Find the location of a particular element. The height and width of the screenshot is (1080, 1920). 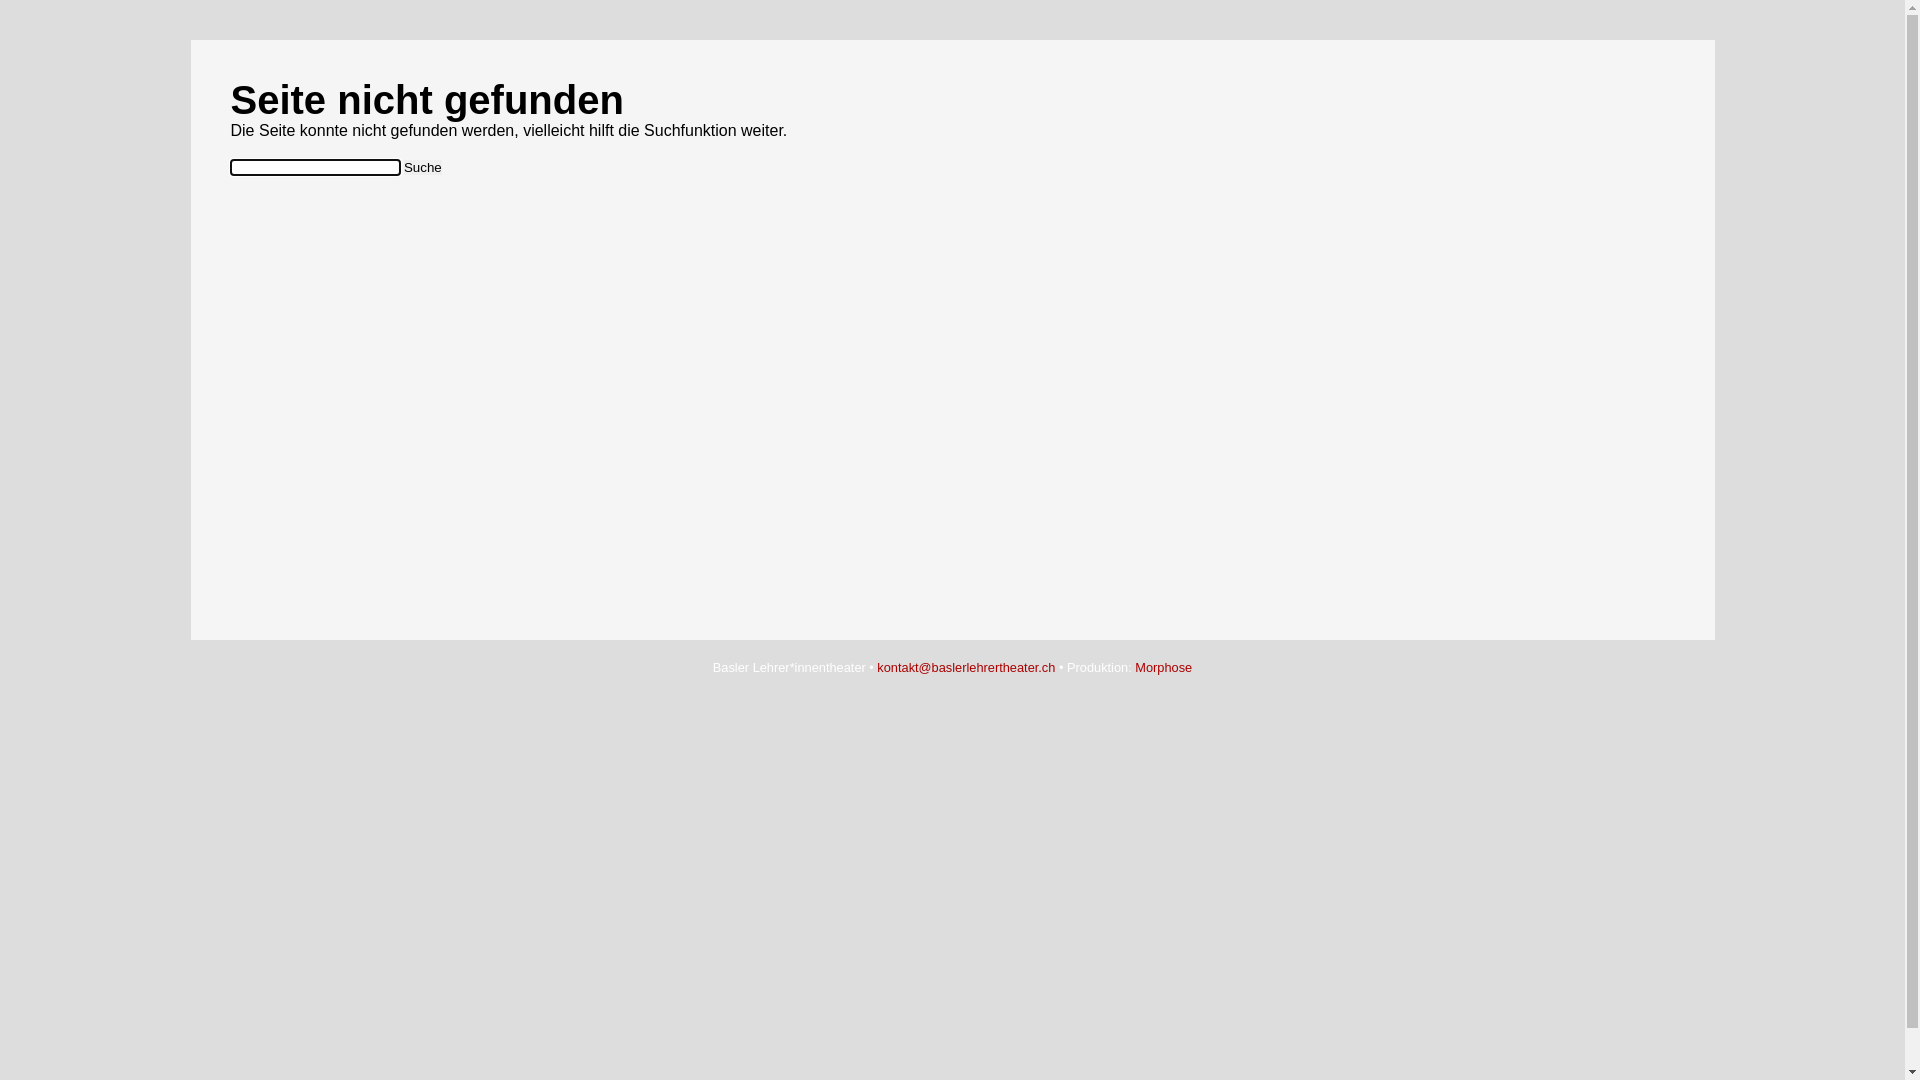

Morphose is located at coordinates (1164, 668).